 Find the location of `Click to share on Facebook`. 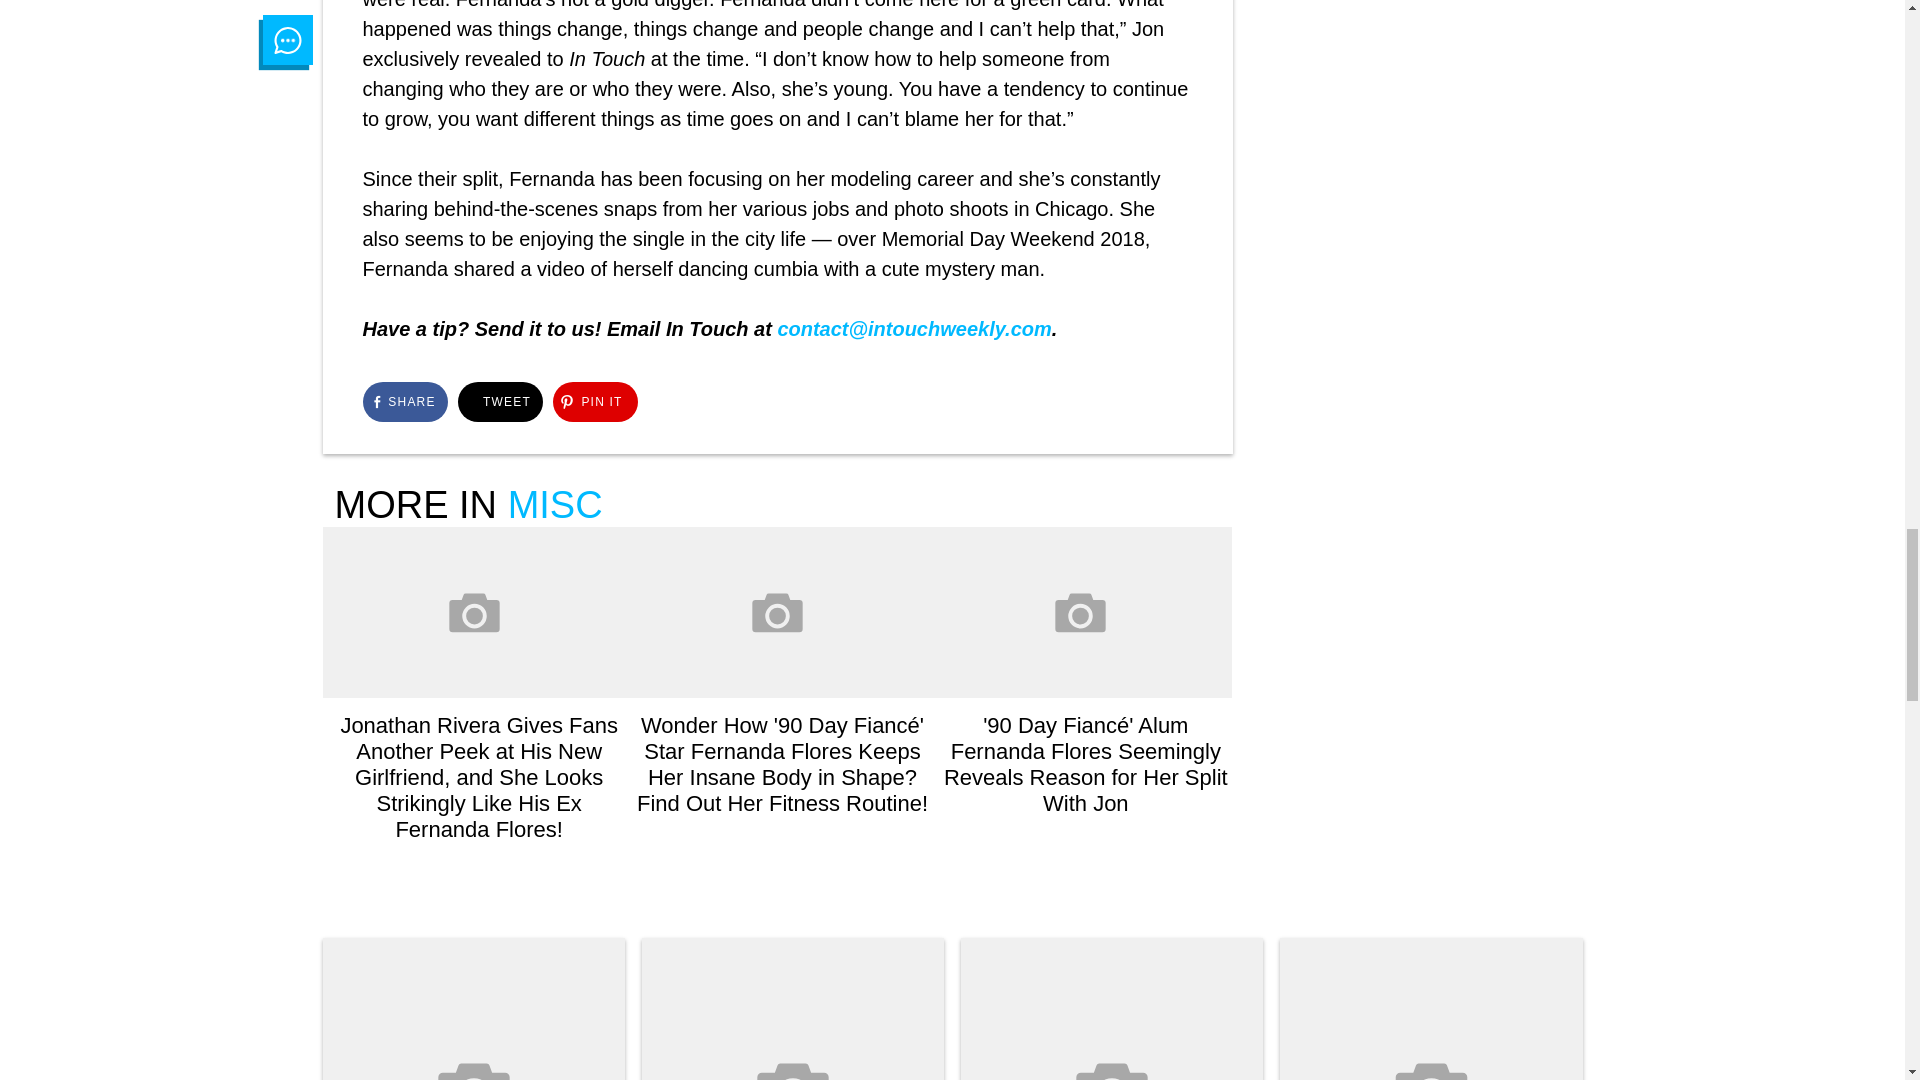

Click to share on Facebook is located at coordinates (404, 402).